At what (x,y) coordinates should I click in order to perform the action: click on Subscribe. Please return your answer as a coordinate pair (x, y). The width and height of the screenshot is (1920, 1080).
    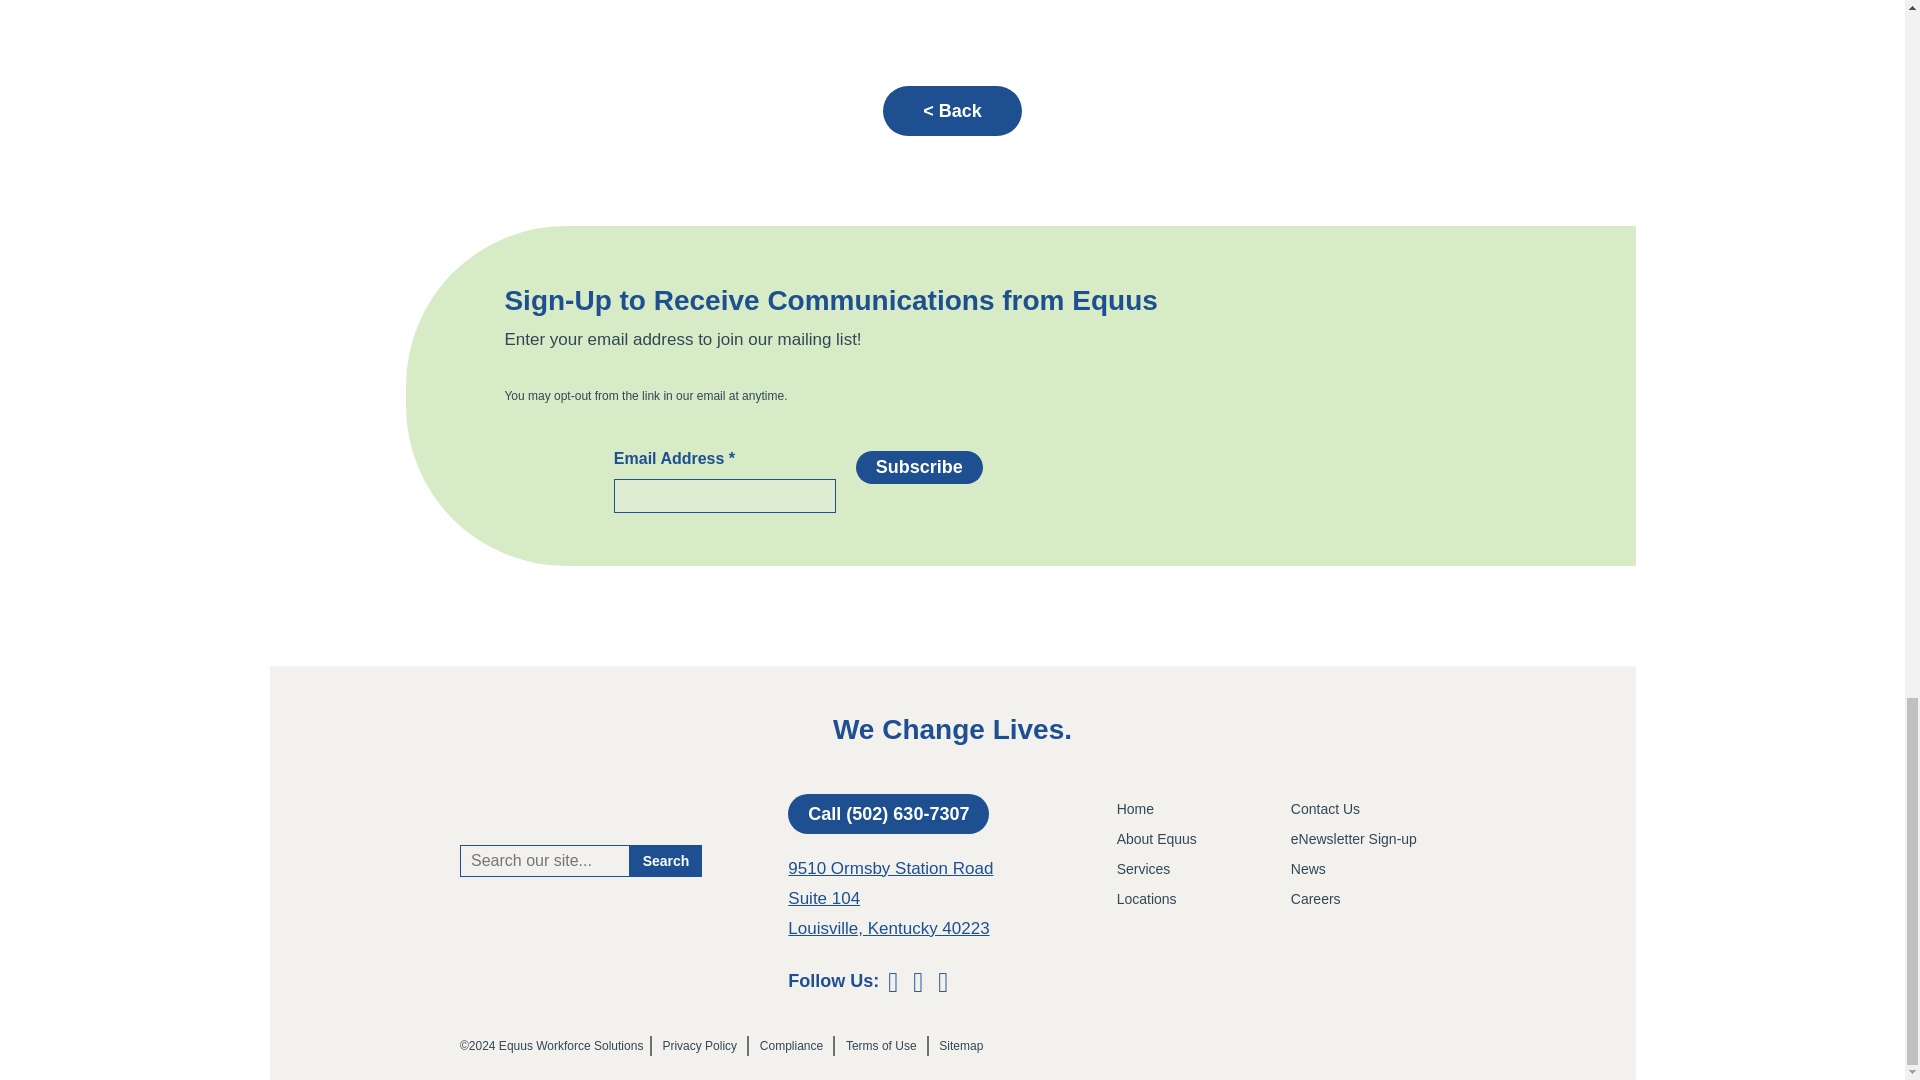
    Looking at the image, I should click on (920, 467).